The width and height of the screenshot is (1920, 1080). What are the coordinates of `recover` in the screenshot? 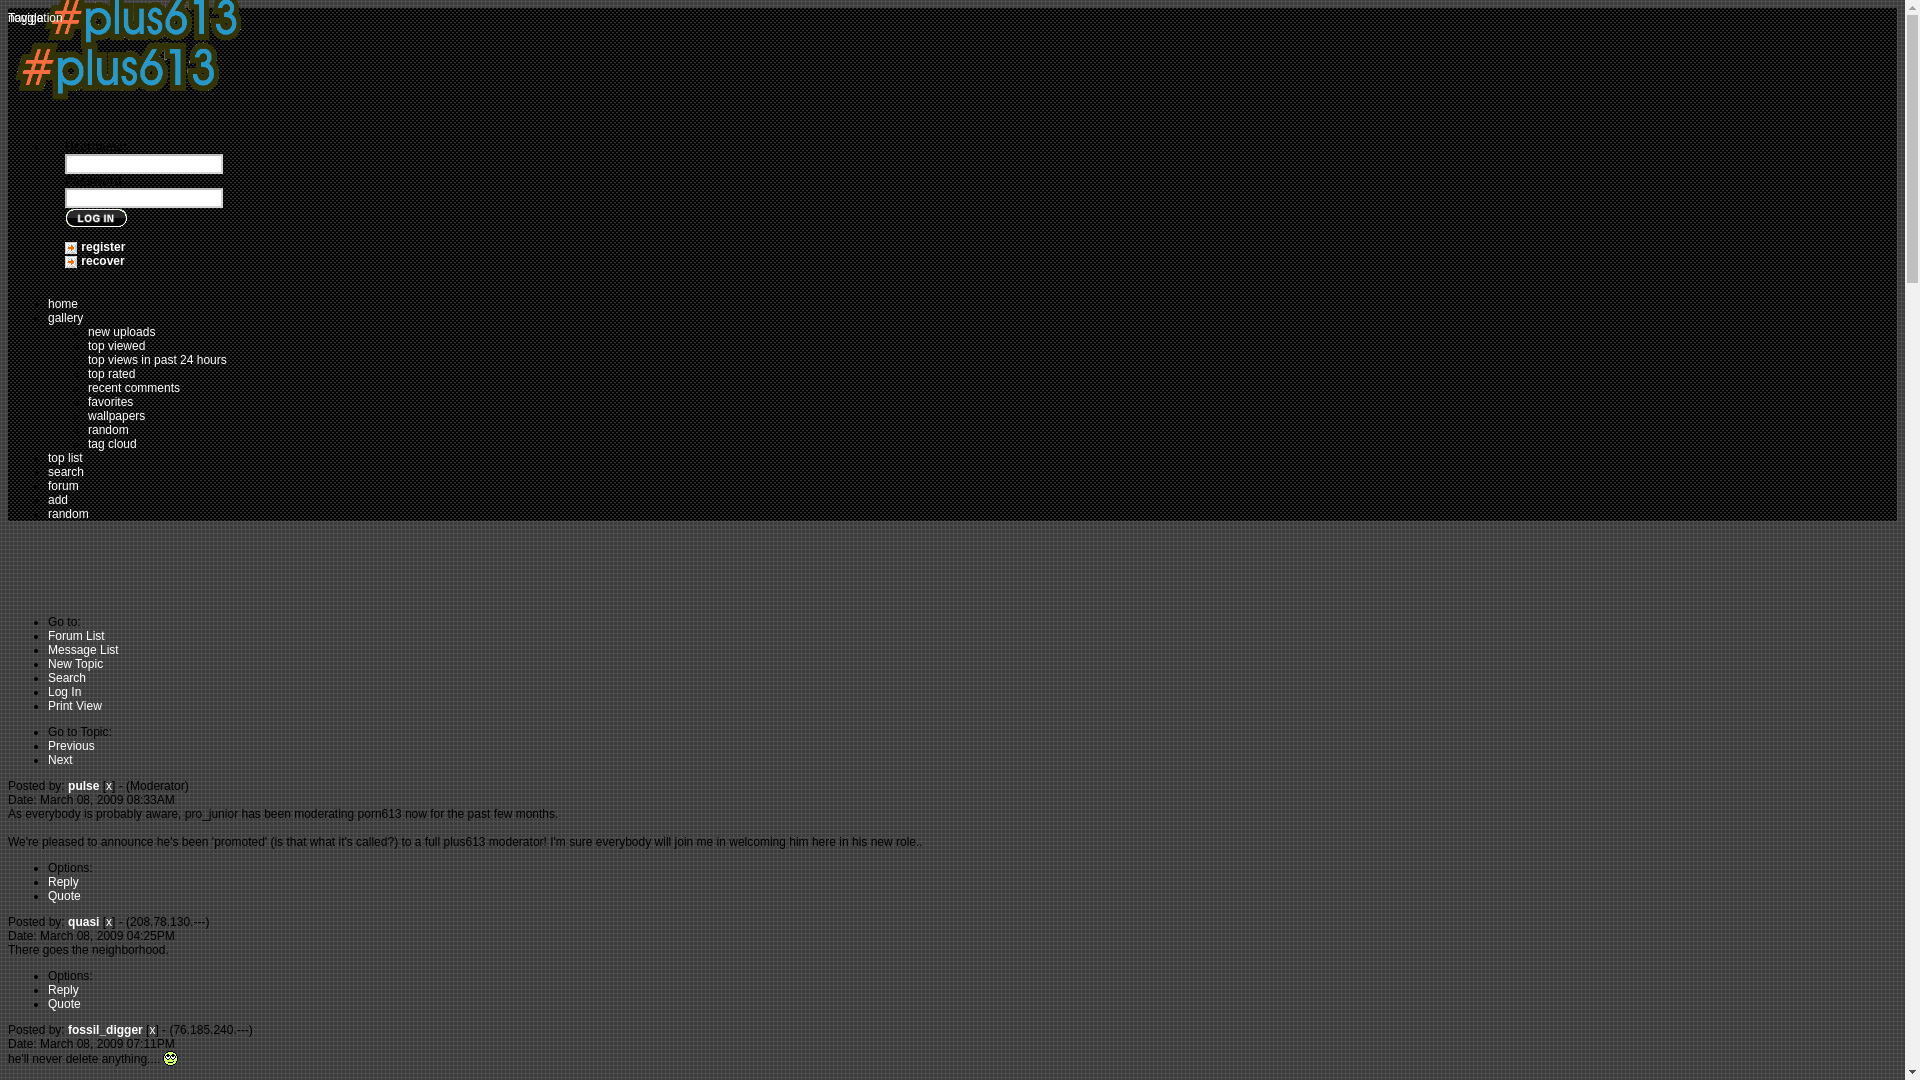 It's located at (102, 260).